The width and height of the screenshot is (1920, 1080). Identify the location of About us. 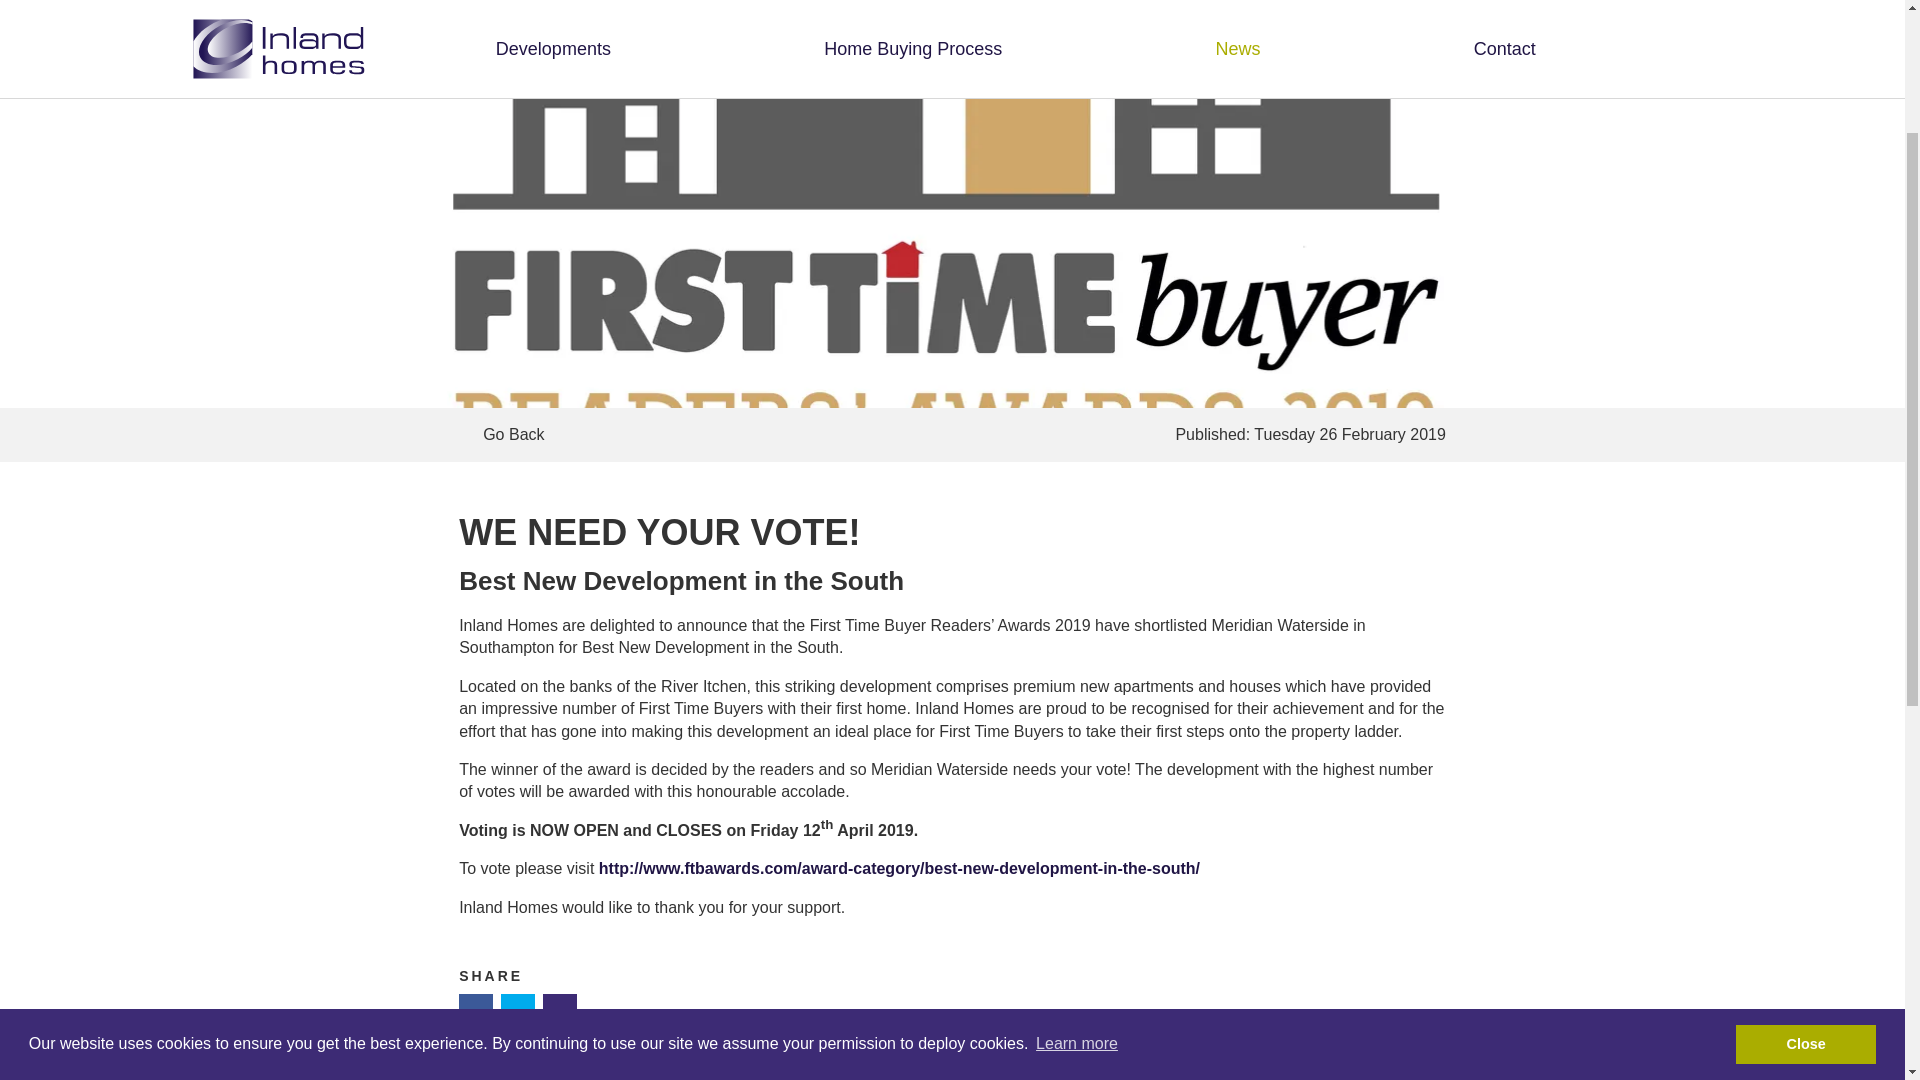
(350, 310).